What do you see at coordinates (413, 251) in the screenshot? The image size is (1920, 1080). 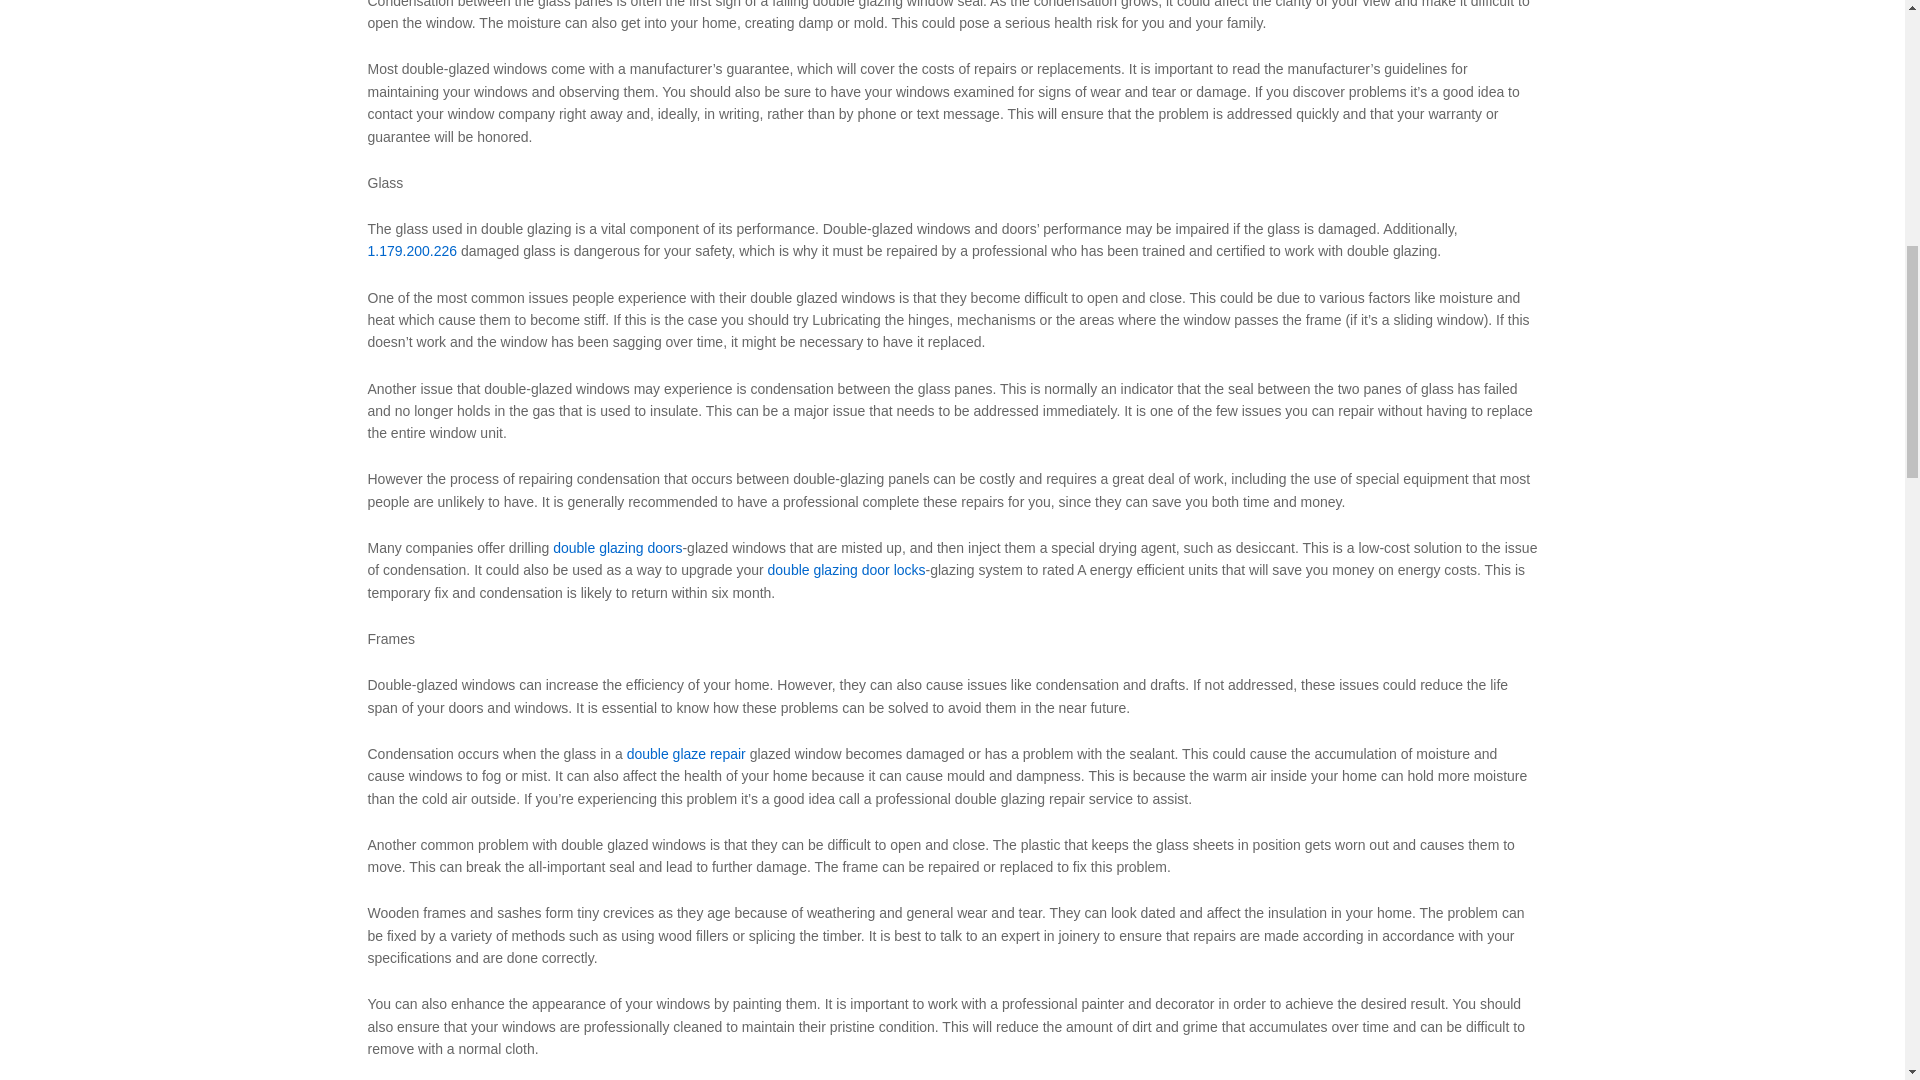 I see `1.179.200.226` at bounding box center [413, 251].